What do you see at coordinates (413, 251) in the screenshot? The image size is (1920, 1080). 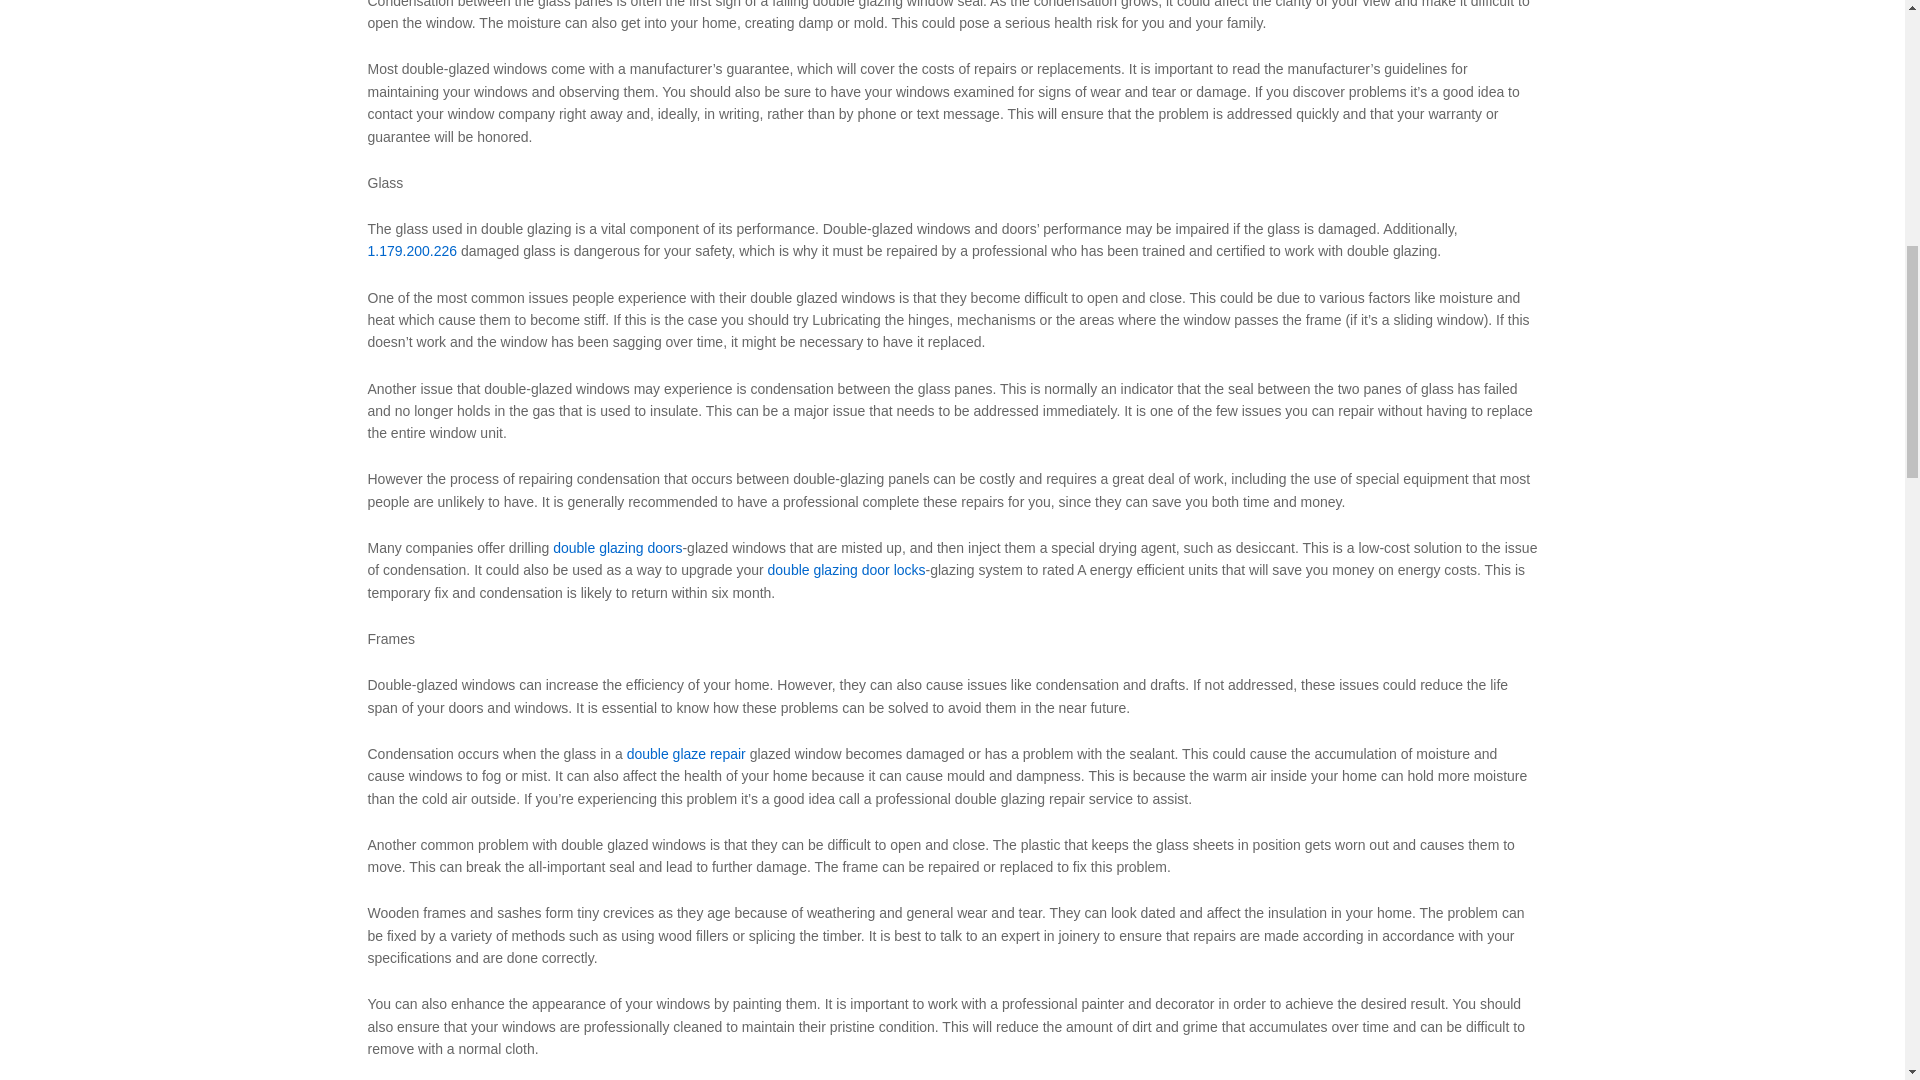 I see `1.179.200.226` at bounding box center [413, 251].